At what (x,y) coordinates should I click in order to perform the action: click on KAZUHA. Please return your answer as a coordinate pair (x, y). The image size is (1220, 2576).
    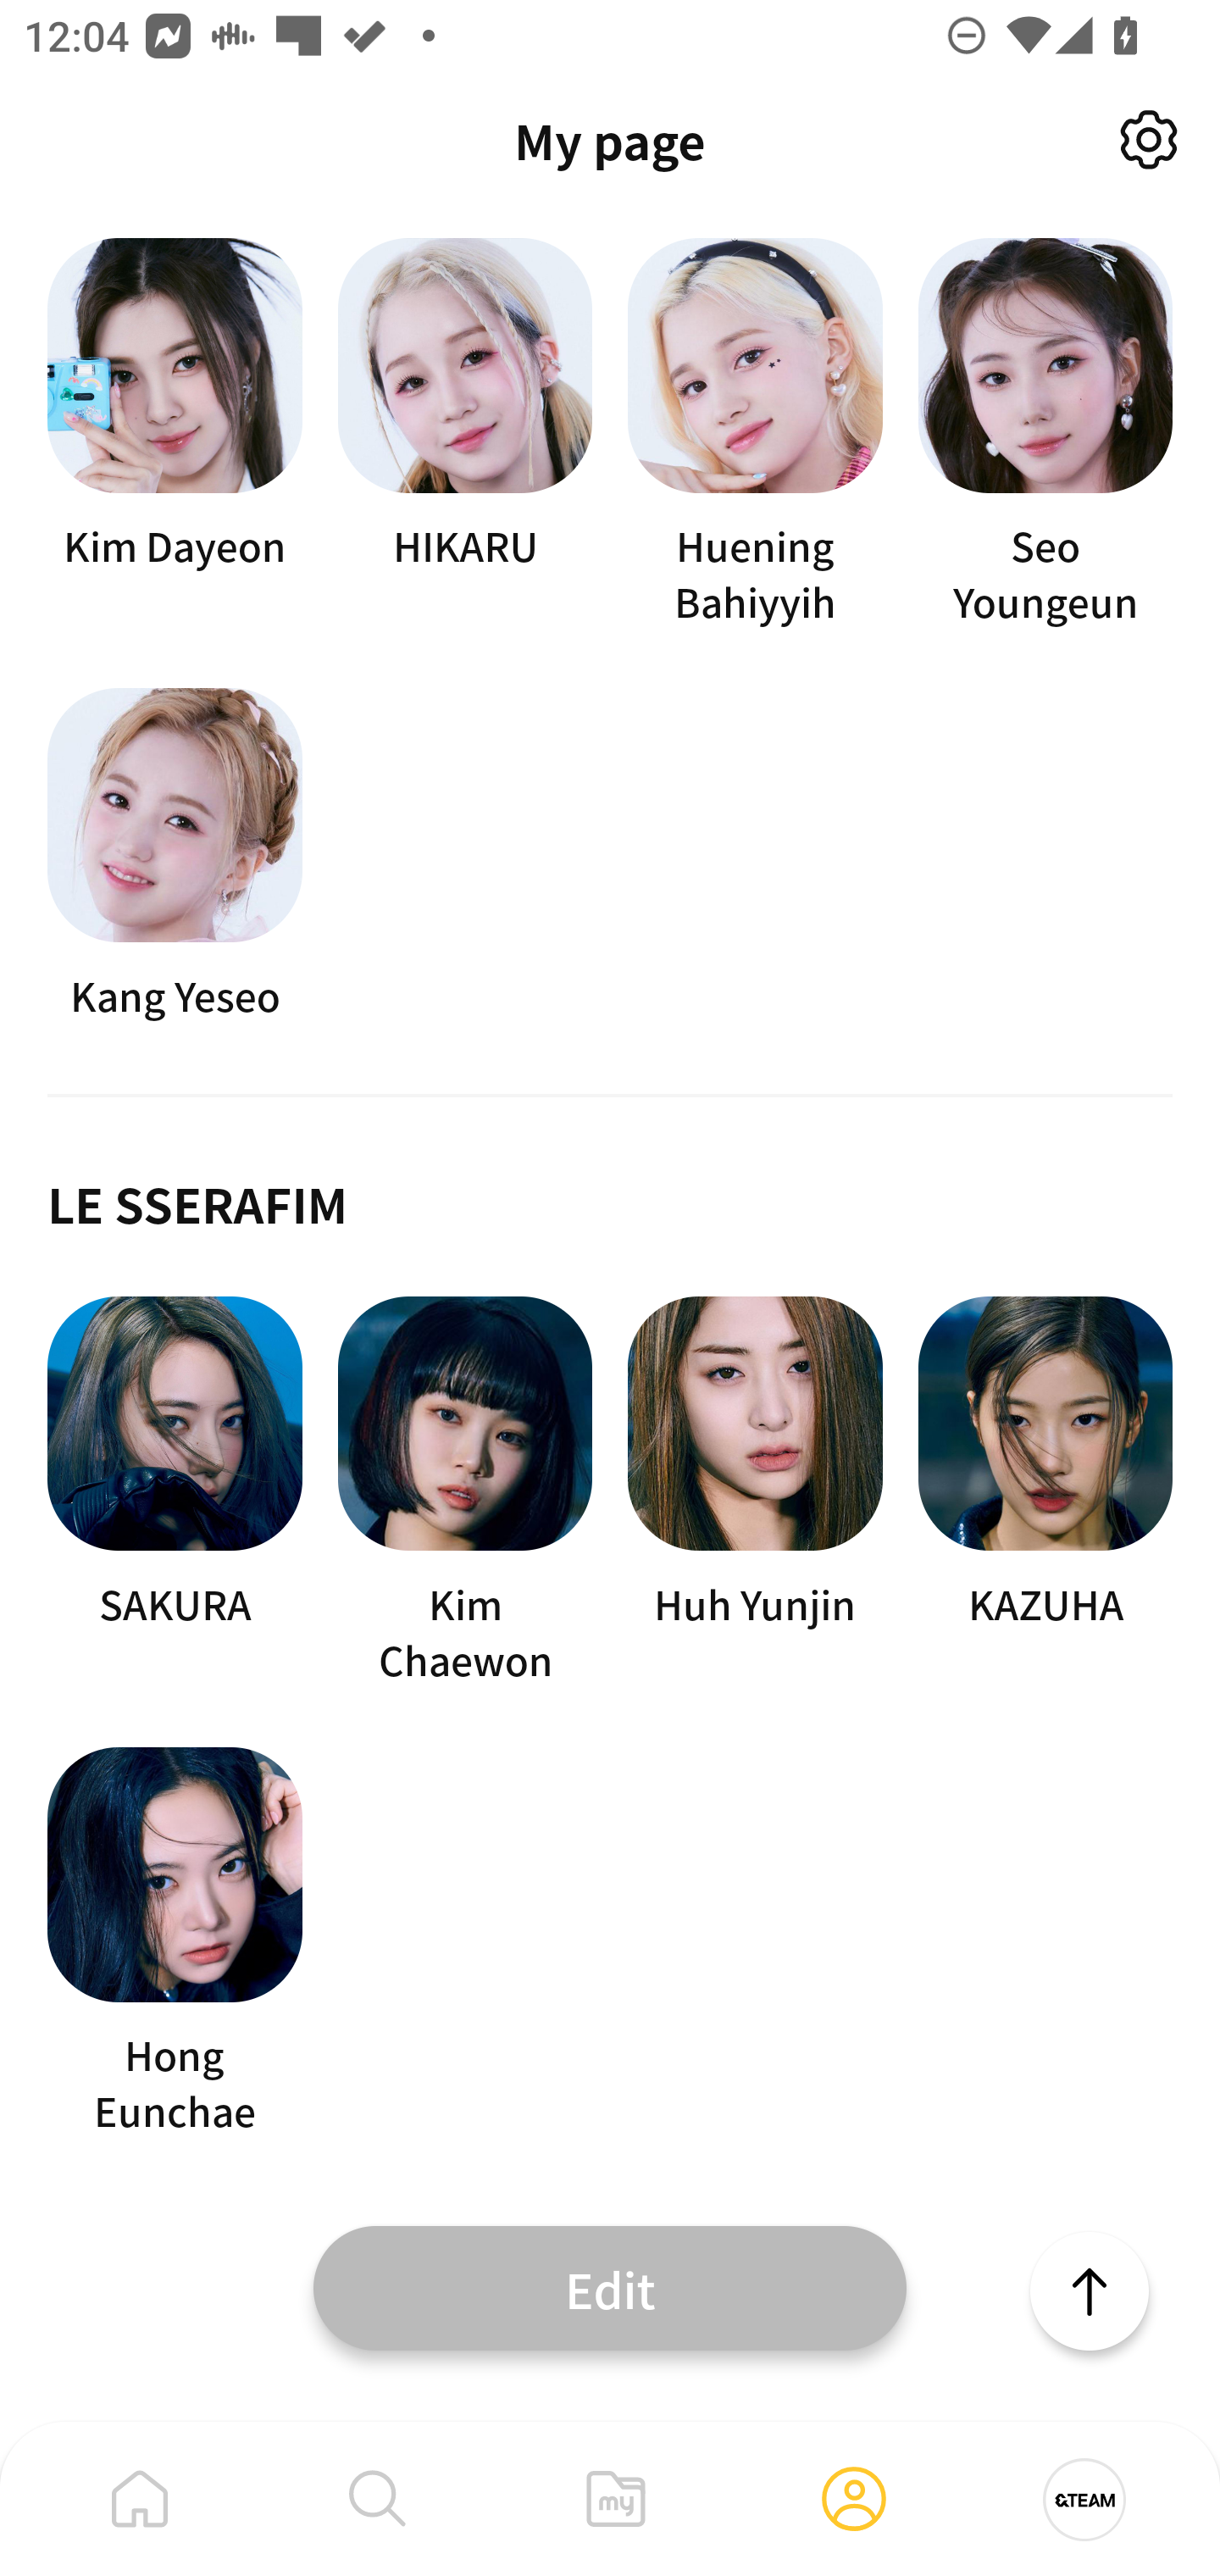
    Looking at the image, I should click on (1045, 1491).